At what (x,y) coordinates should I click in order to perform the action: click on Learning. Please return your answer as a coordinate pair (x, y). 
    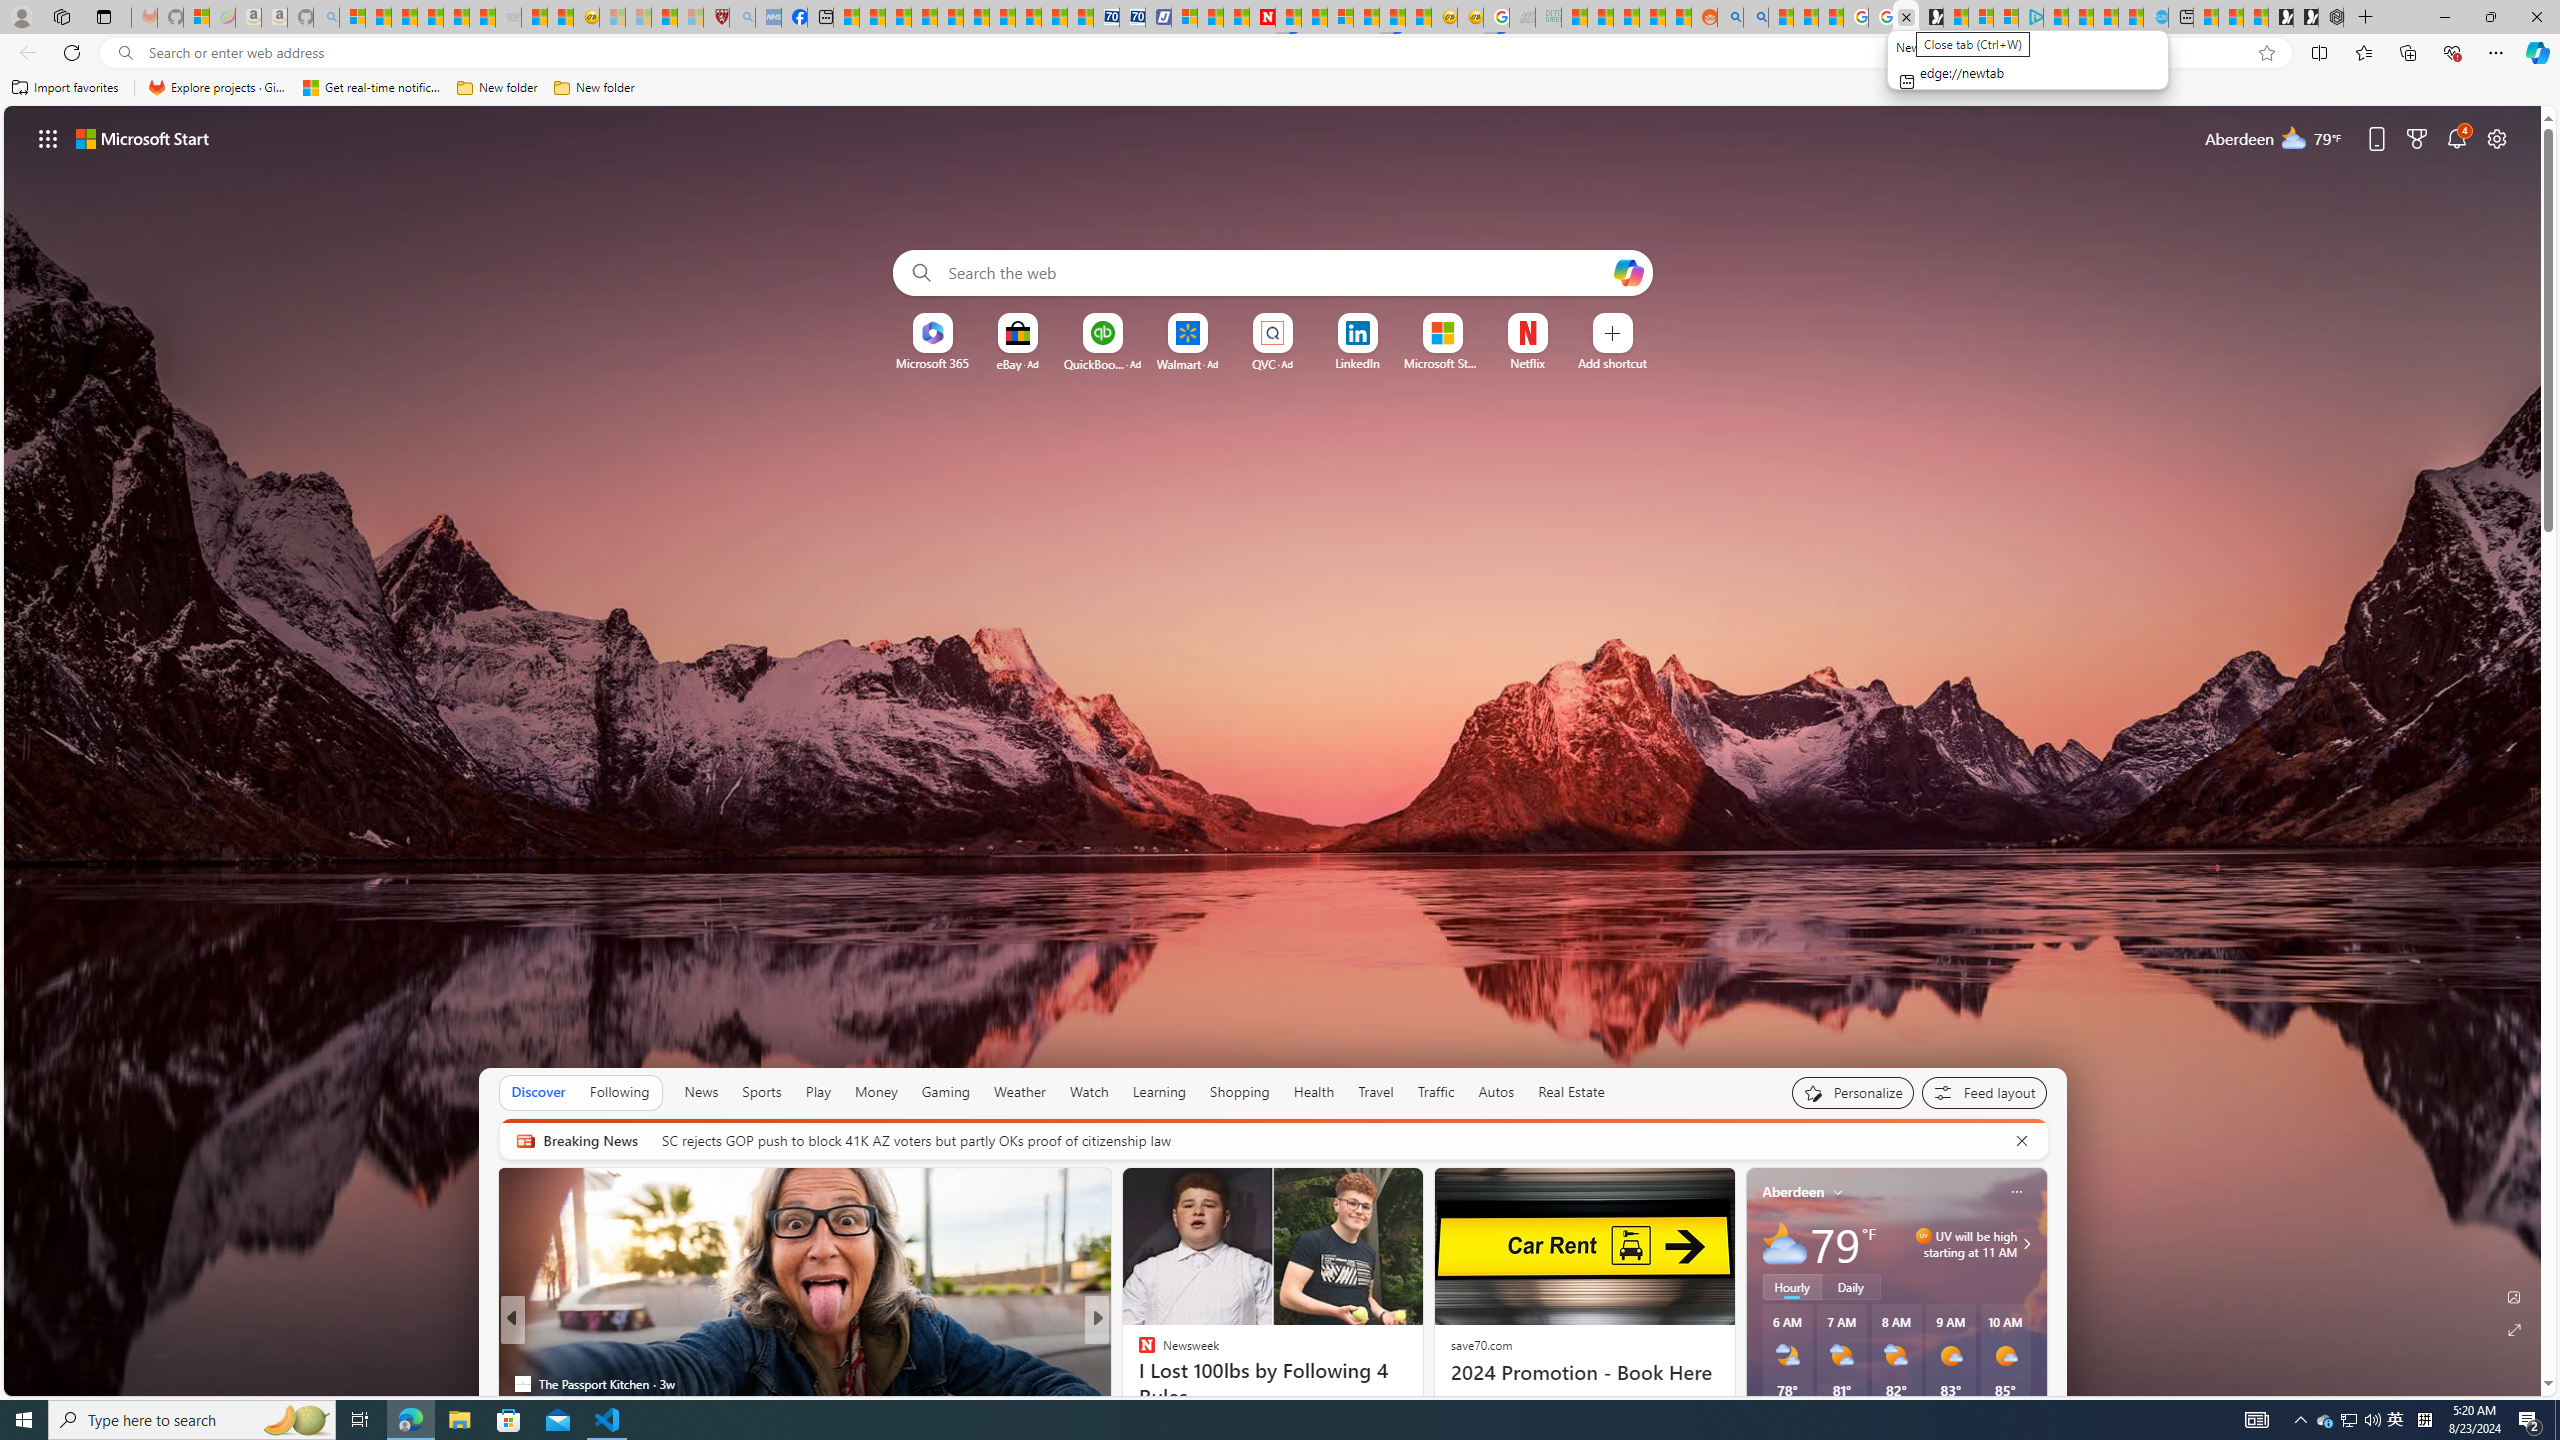
    Looking at the image, I should click on (1158, 1092).